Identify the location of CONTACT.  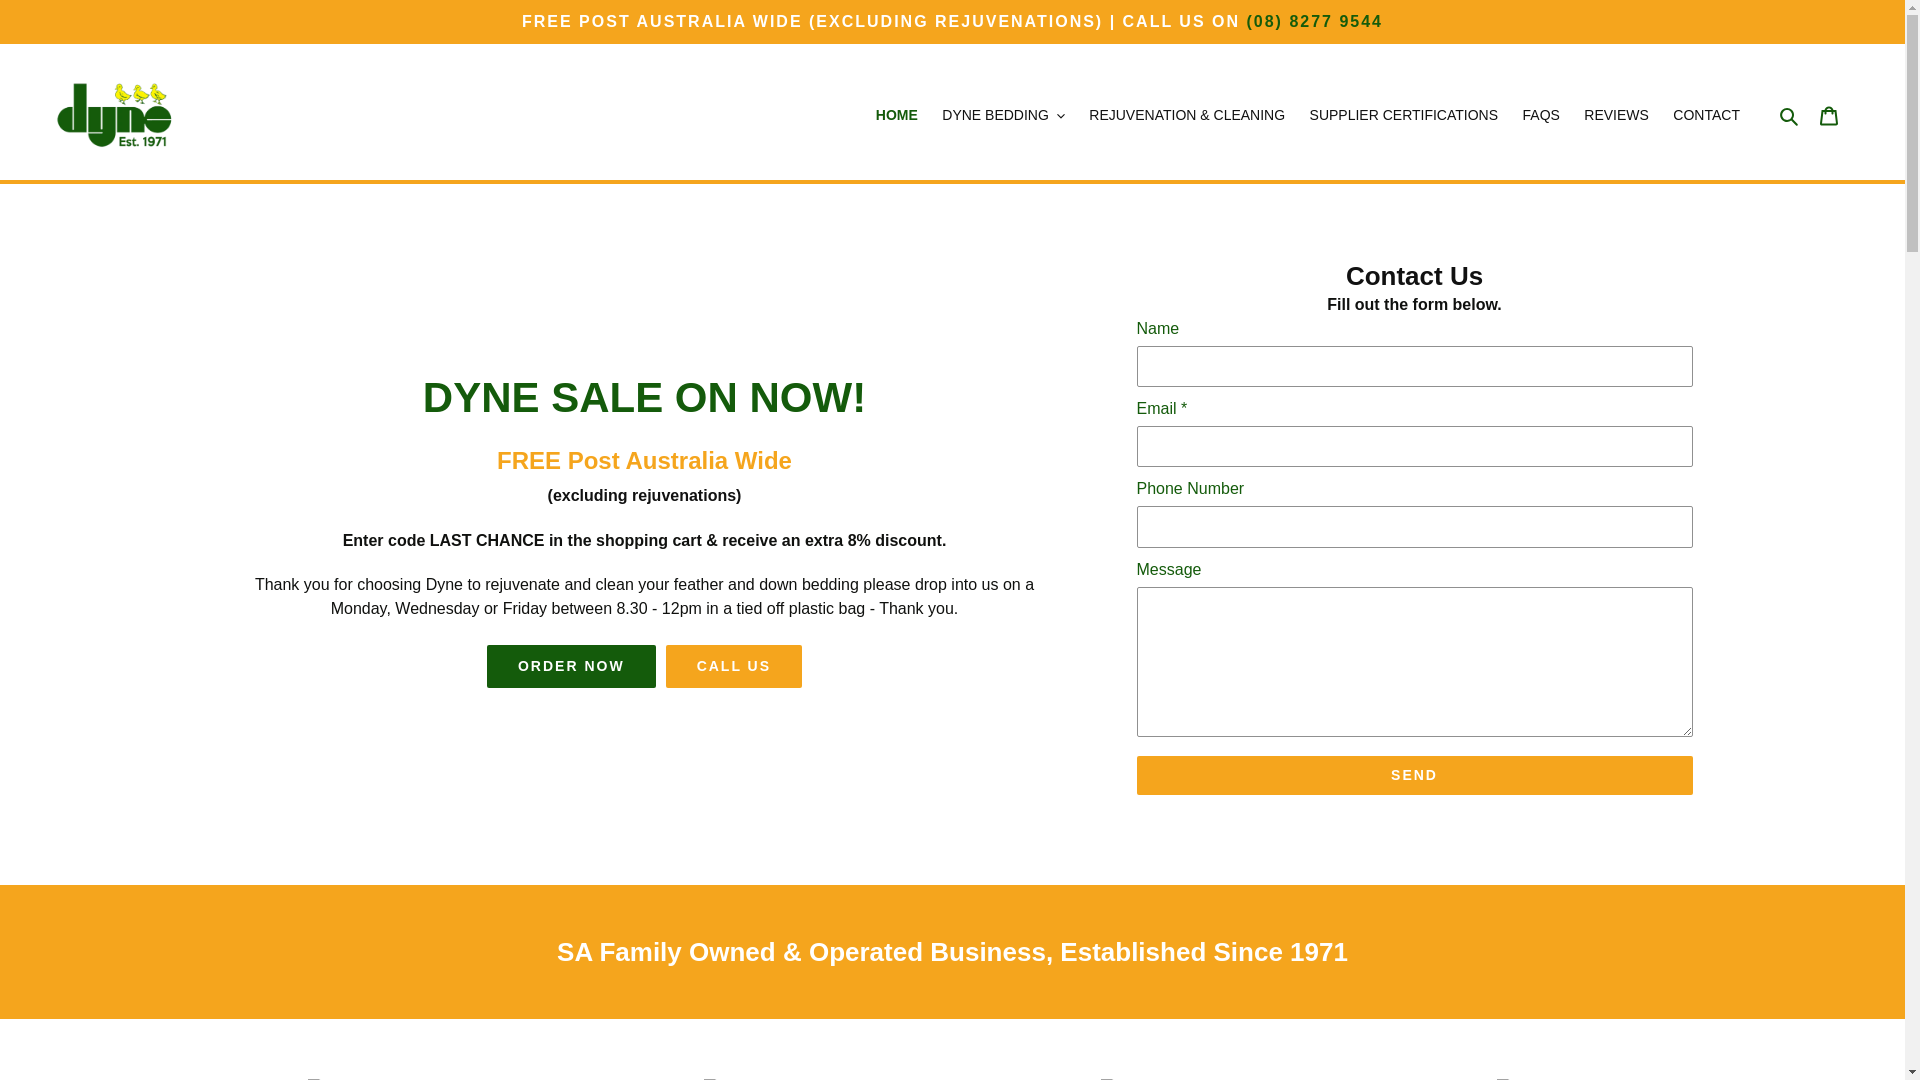
(1706, 114).